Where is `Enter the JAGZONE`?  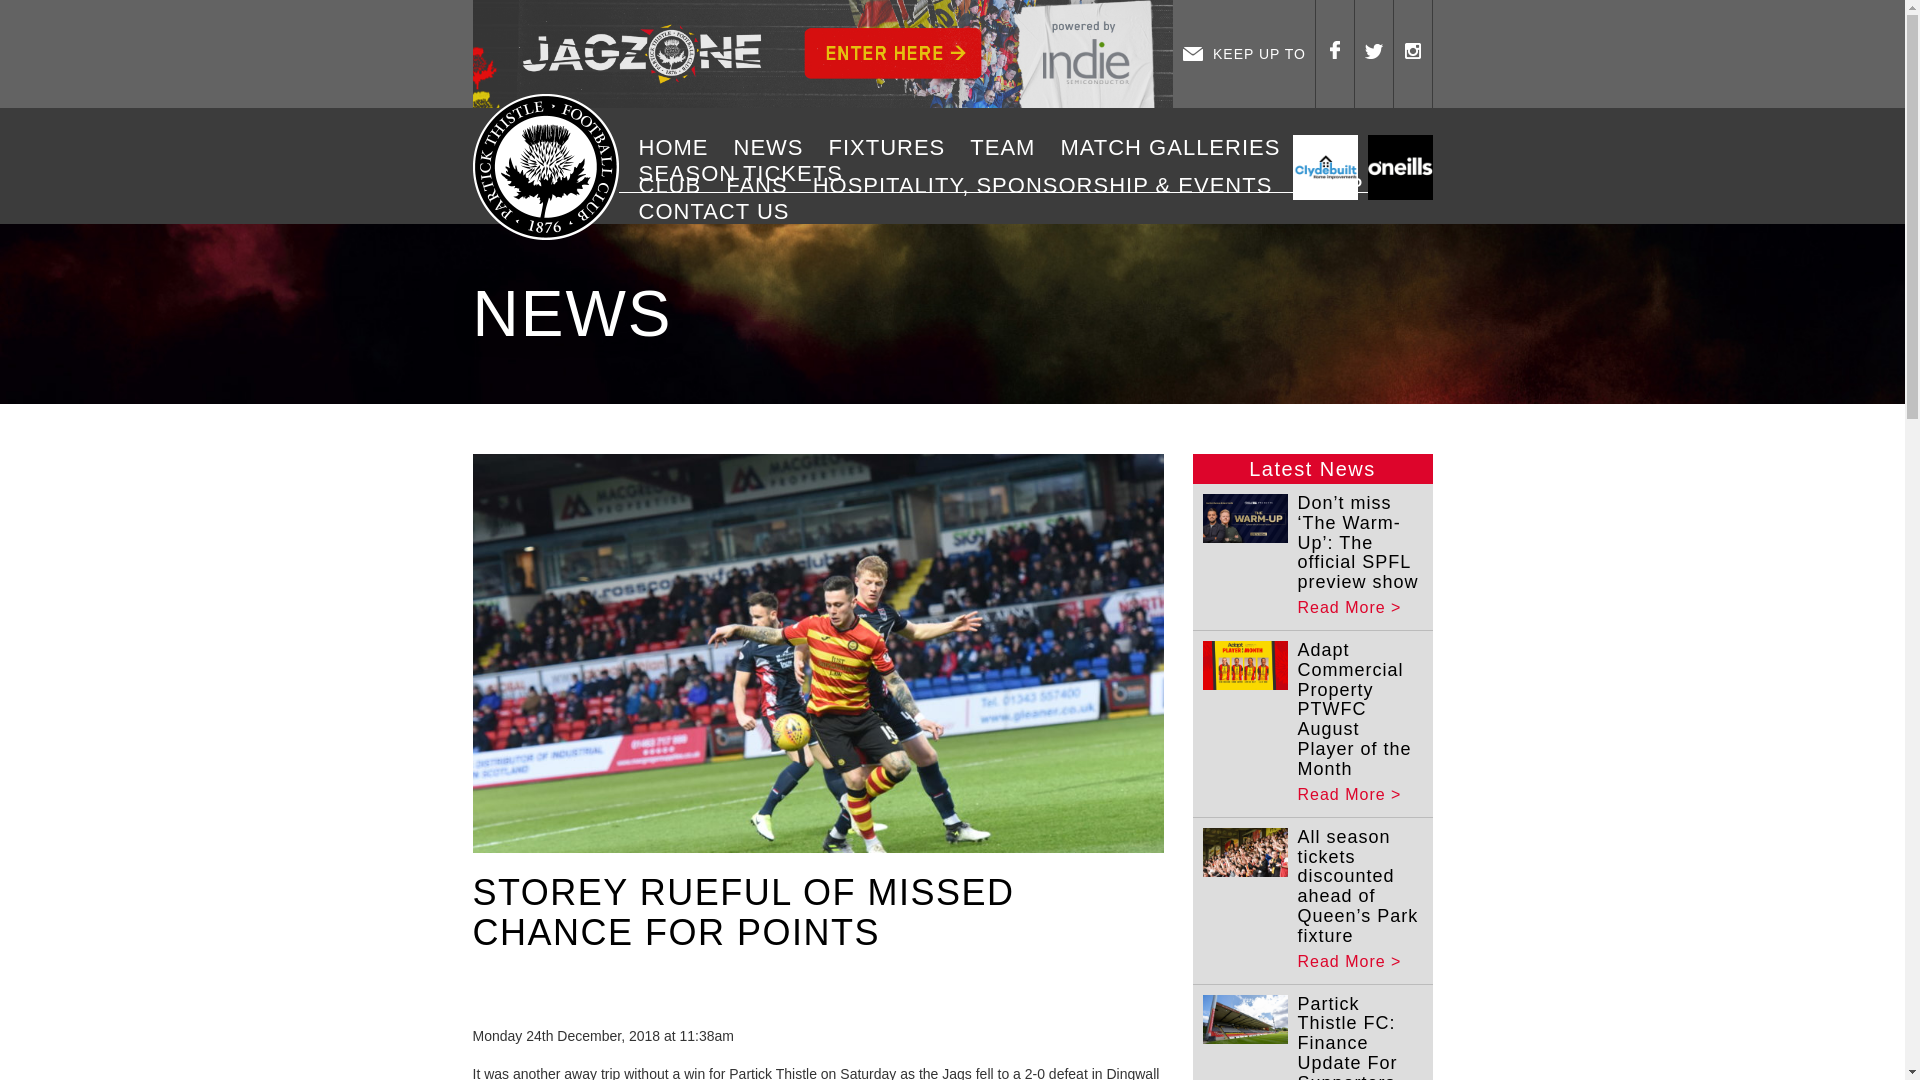
Enter the JAGZONE is located at coordinates (822, 54).